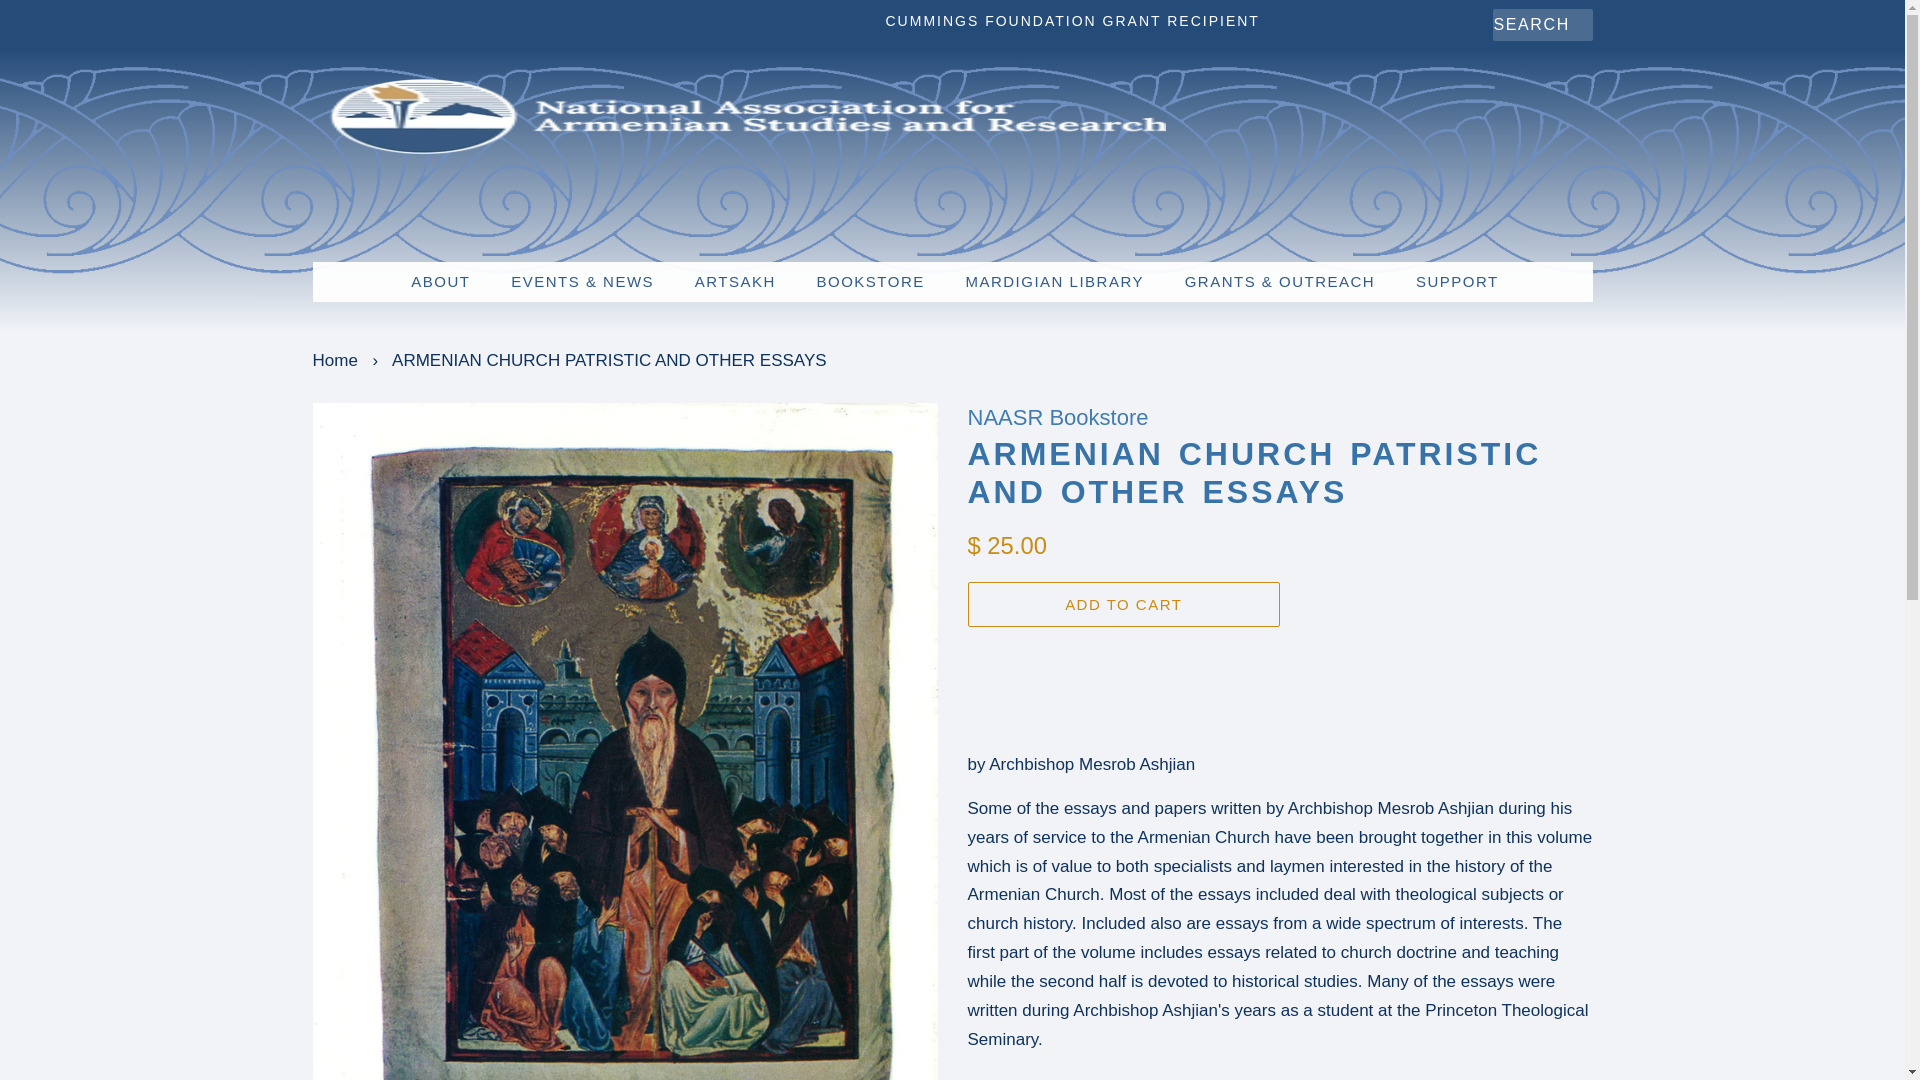 This screenshot has width=1920, height=1080. What do you see at coordinates (336, 360) in the screenshot?
I see `Back to the frontpage` at bounding box center [336, 360].